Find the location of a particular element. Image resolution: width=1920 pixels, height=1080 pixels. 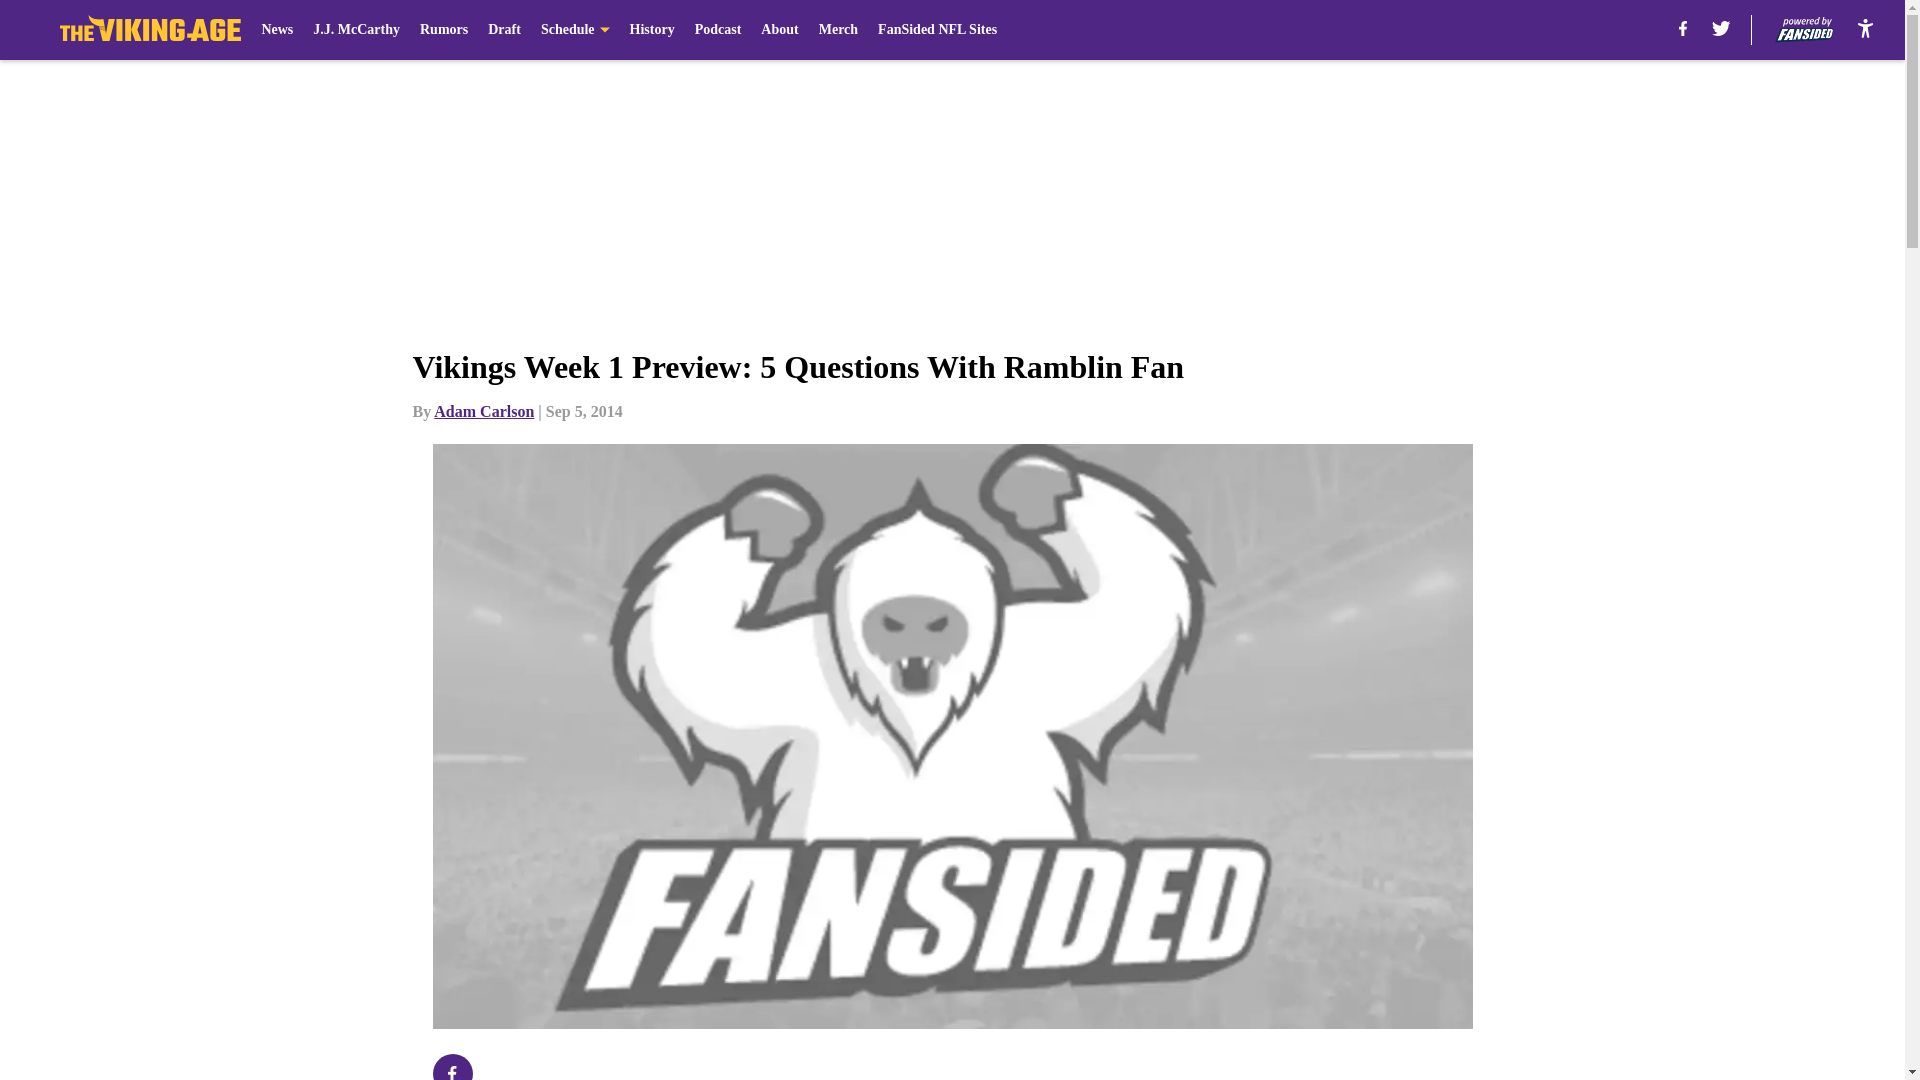

History is located at coordinates (652, 30).